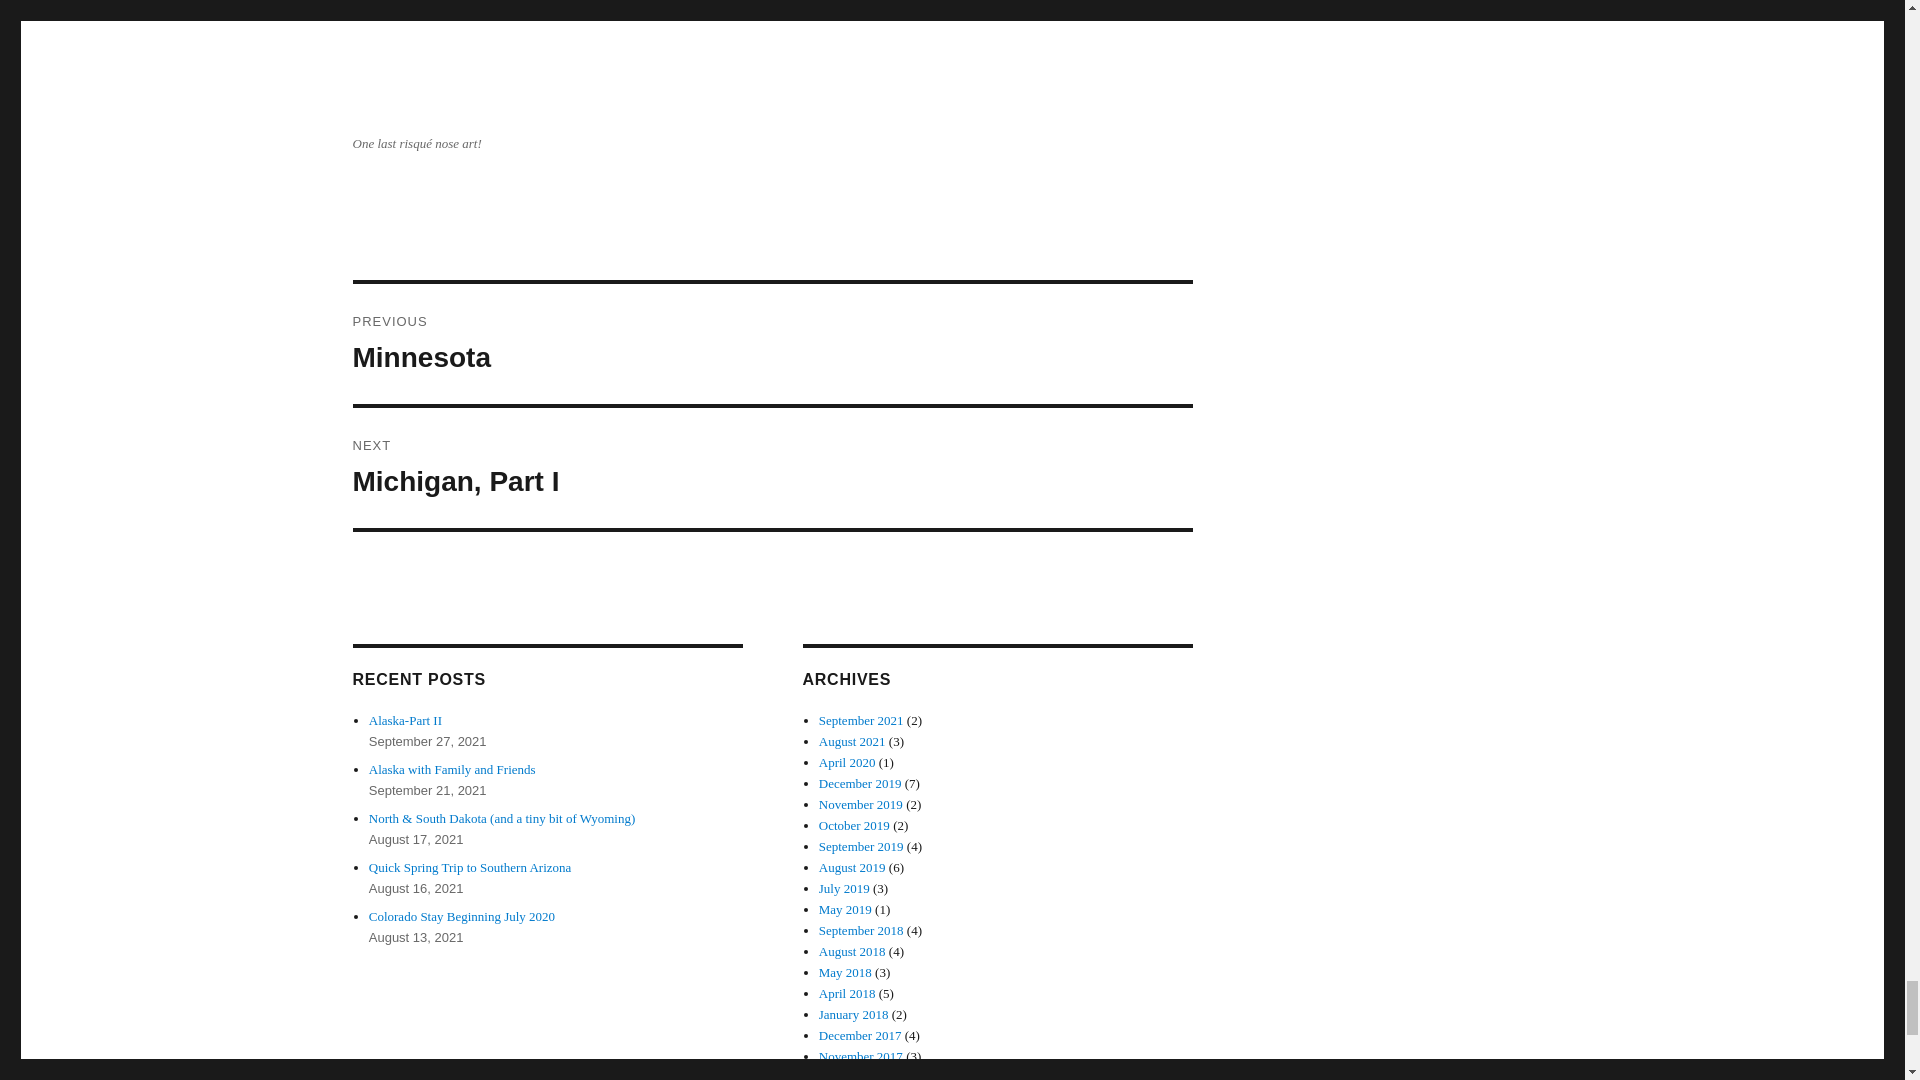 The width and height of the screenshot is (1920, 1080). Describe the element at coordinates (860, 804) in the screenshot. I see `October 2019` at that location.